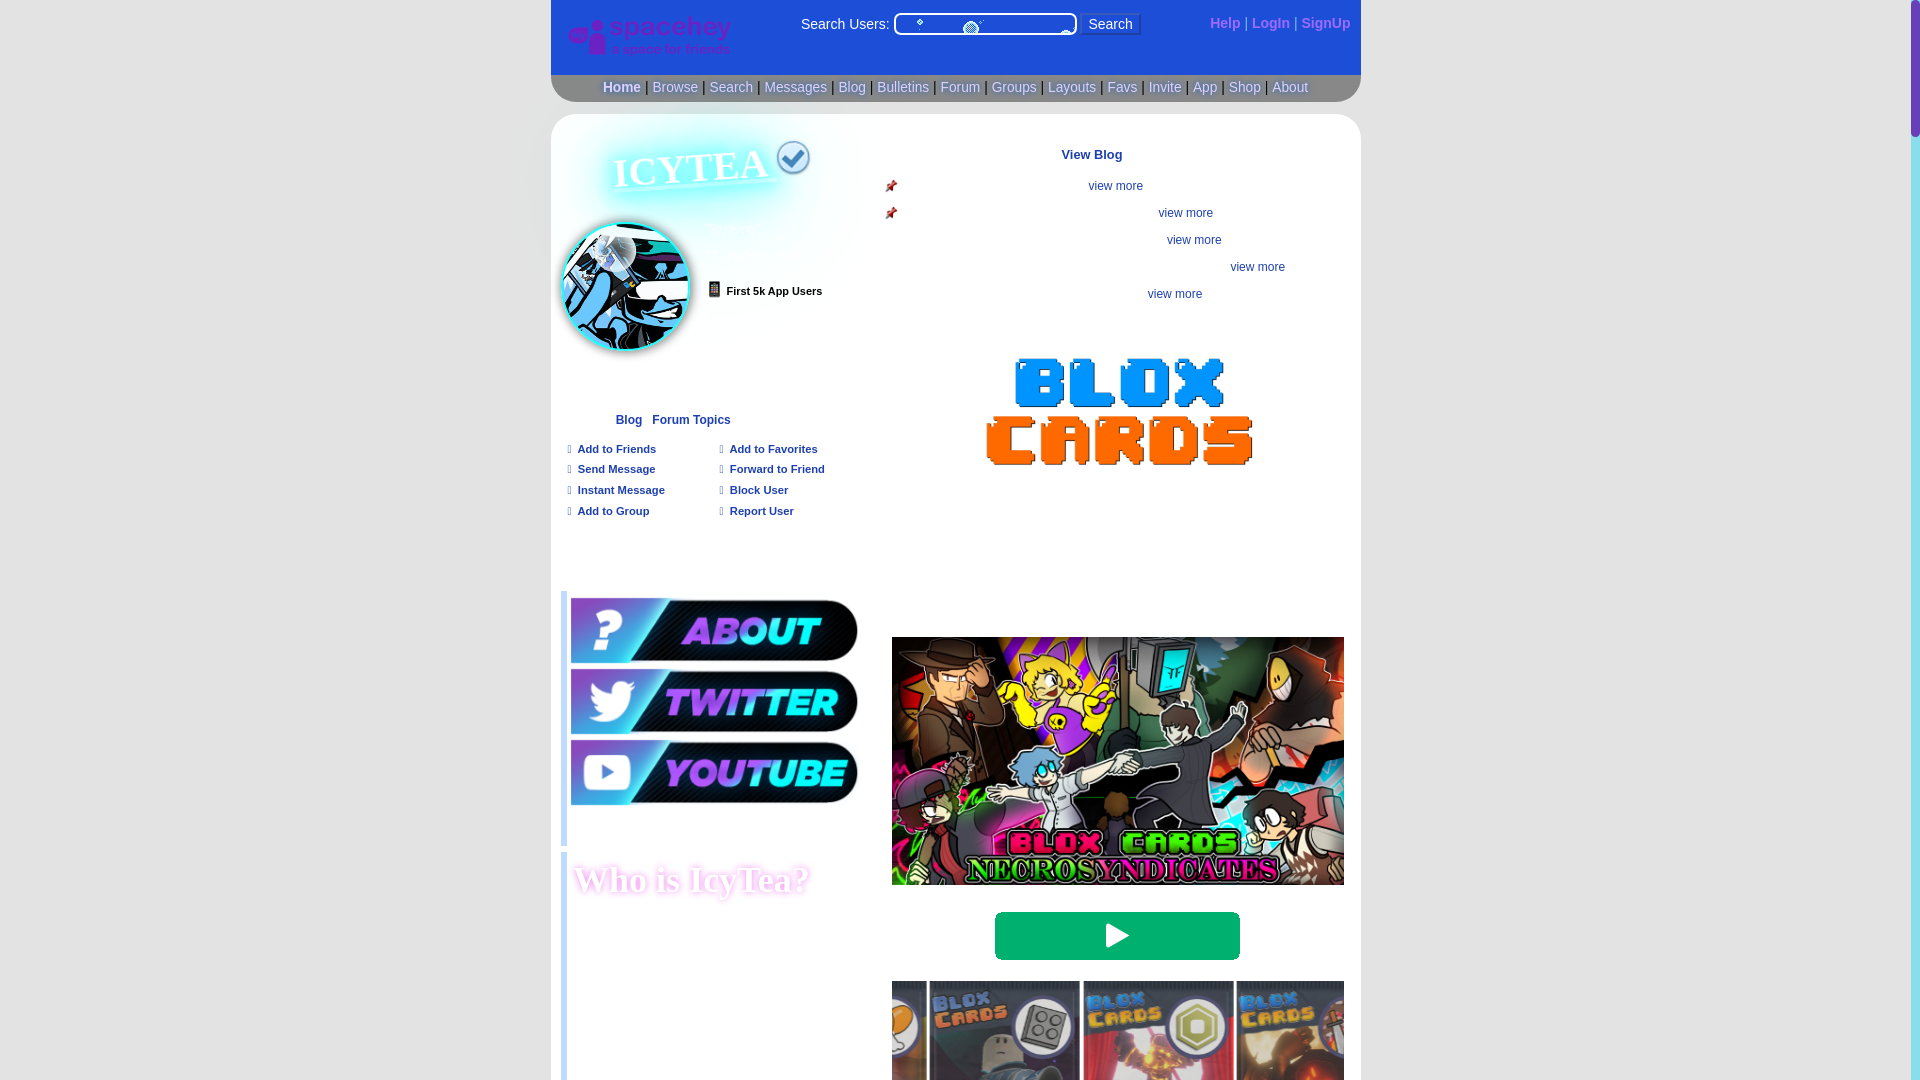  I want to click on LogIn, so click(1270, 23).